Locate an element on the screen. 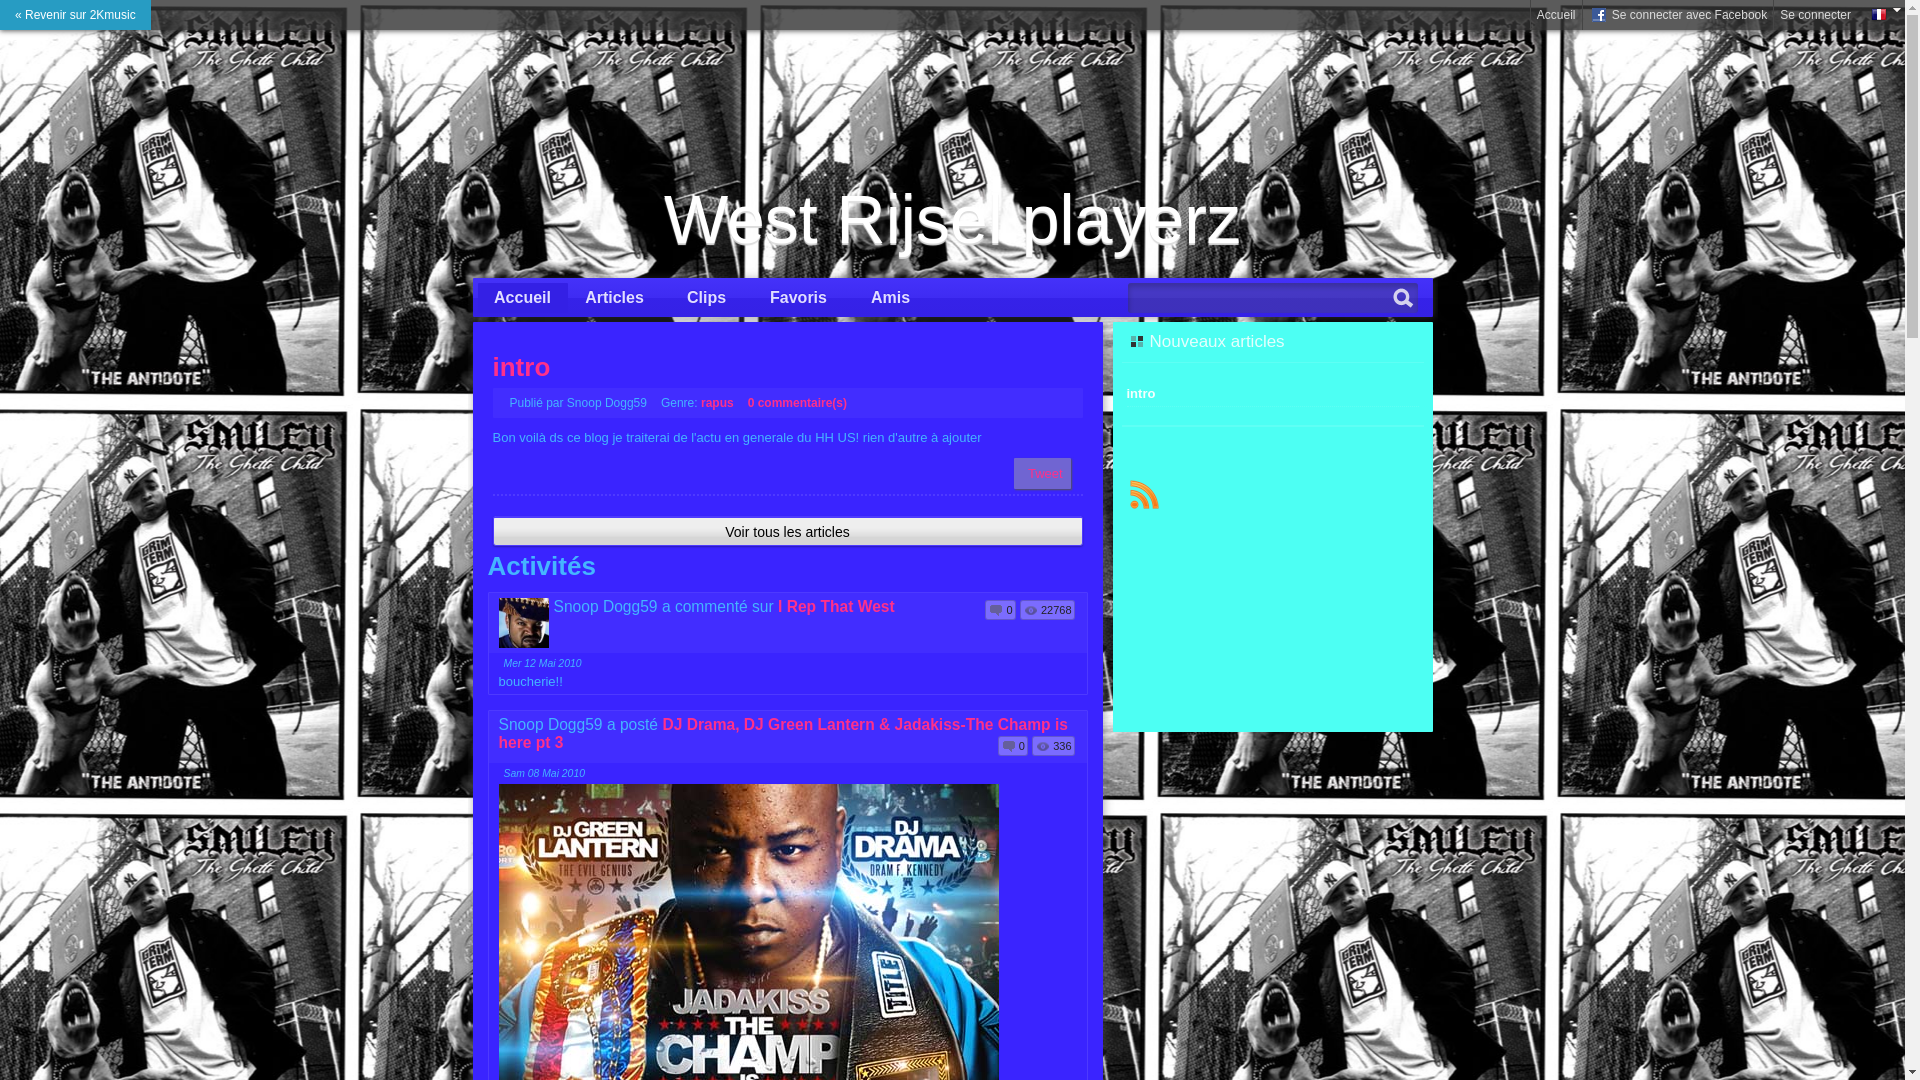  Clips is located at coordinates (707, 298).